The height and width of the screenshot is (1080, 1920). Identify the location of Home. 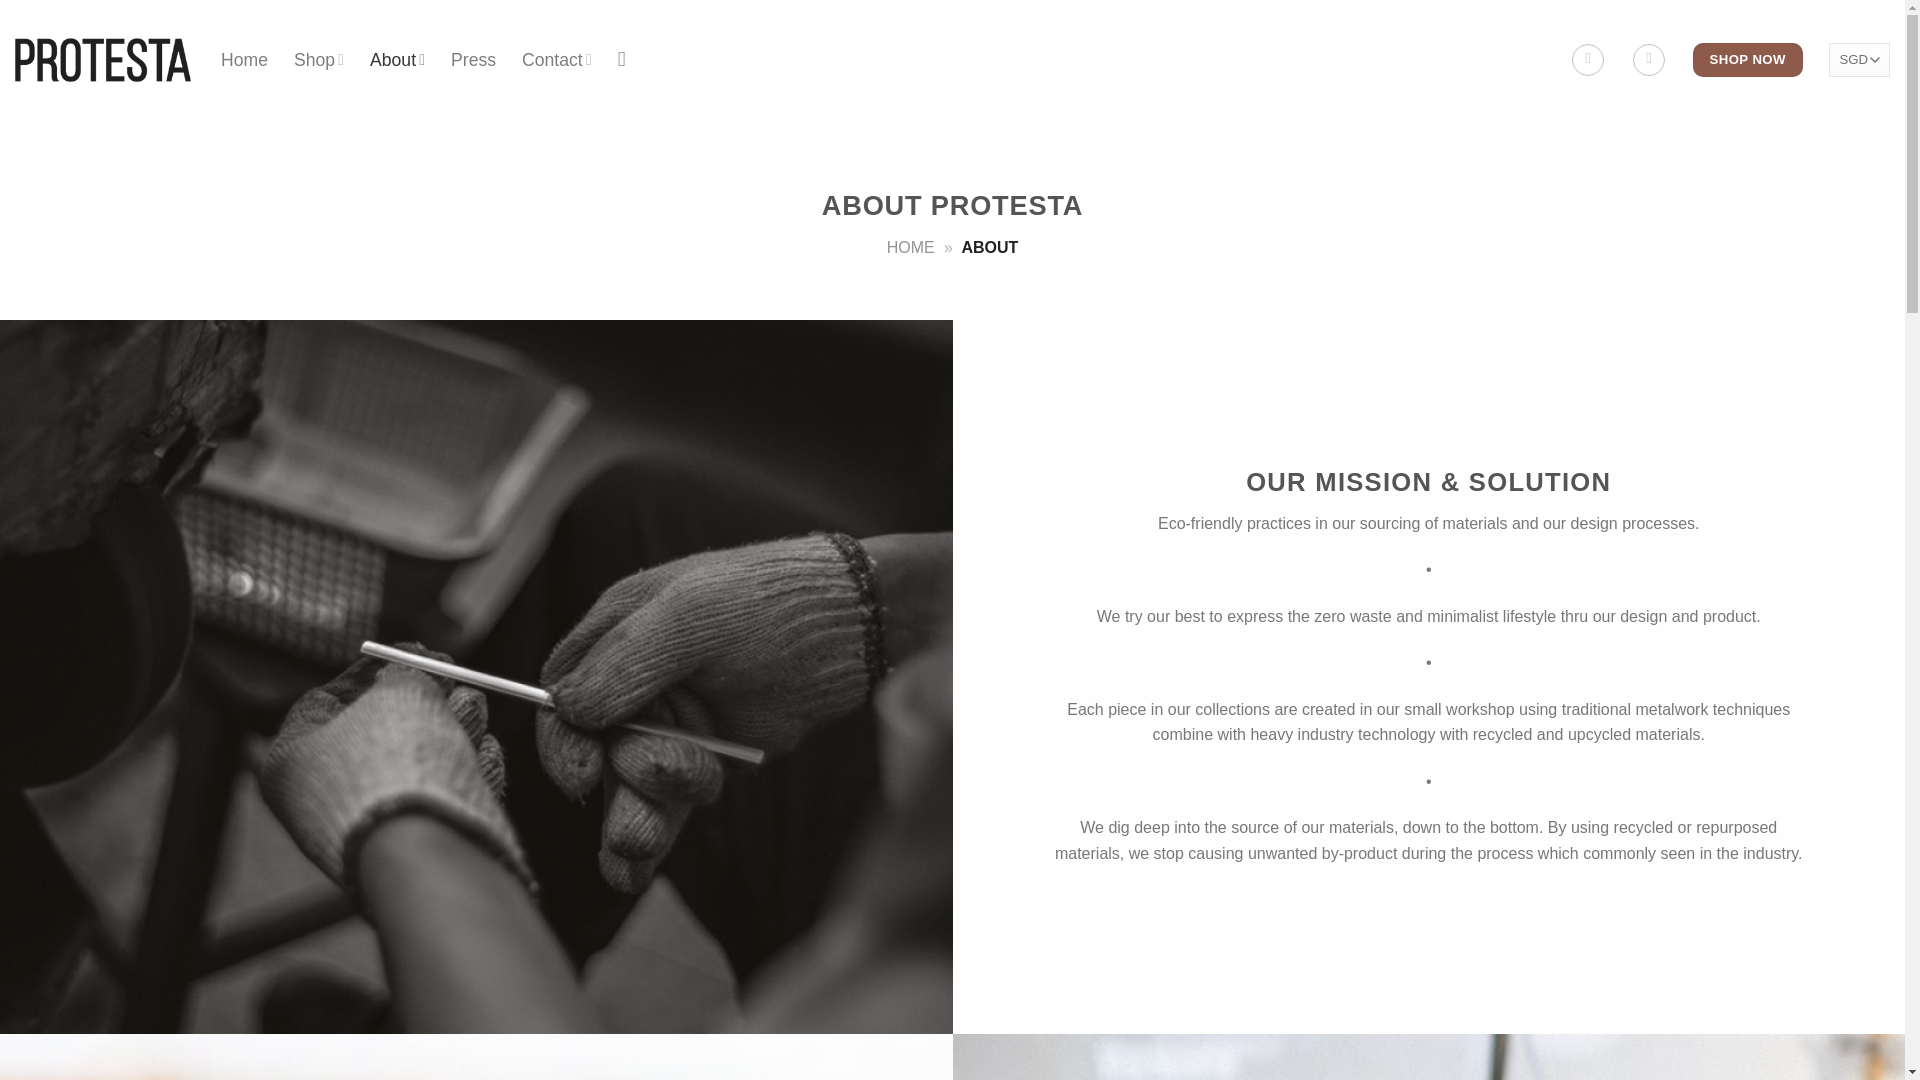
(244, 60).